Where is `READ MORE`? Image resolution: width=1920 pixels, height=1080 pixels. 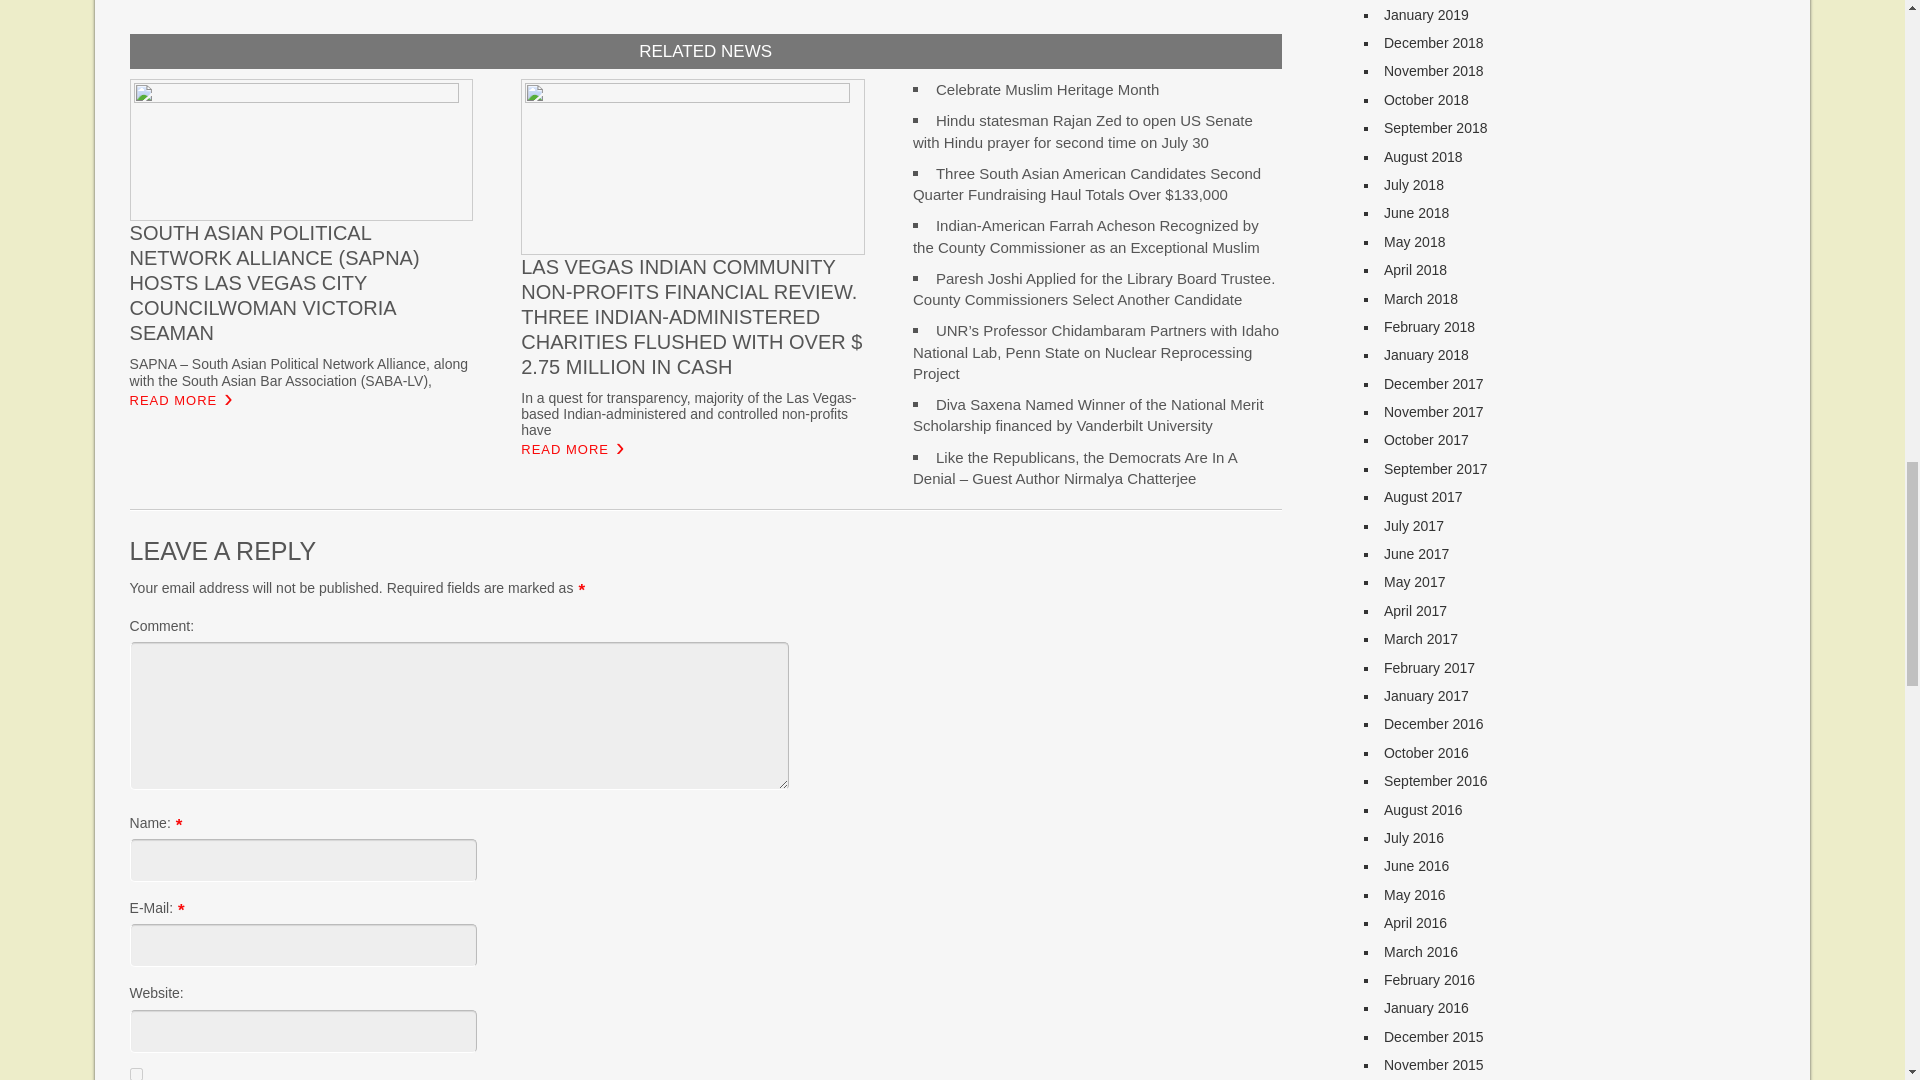 READ MORE is located at coordinates (564, 450).